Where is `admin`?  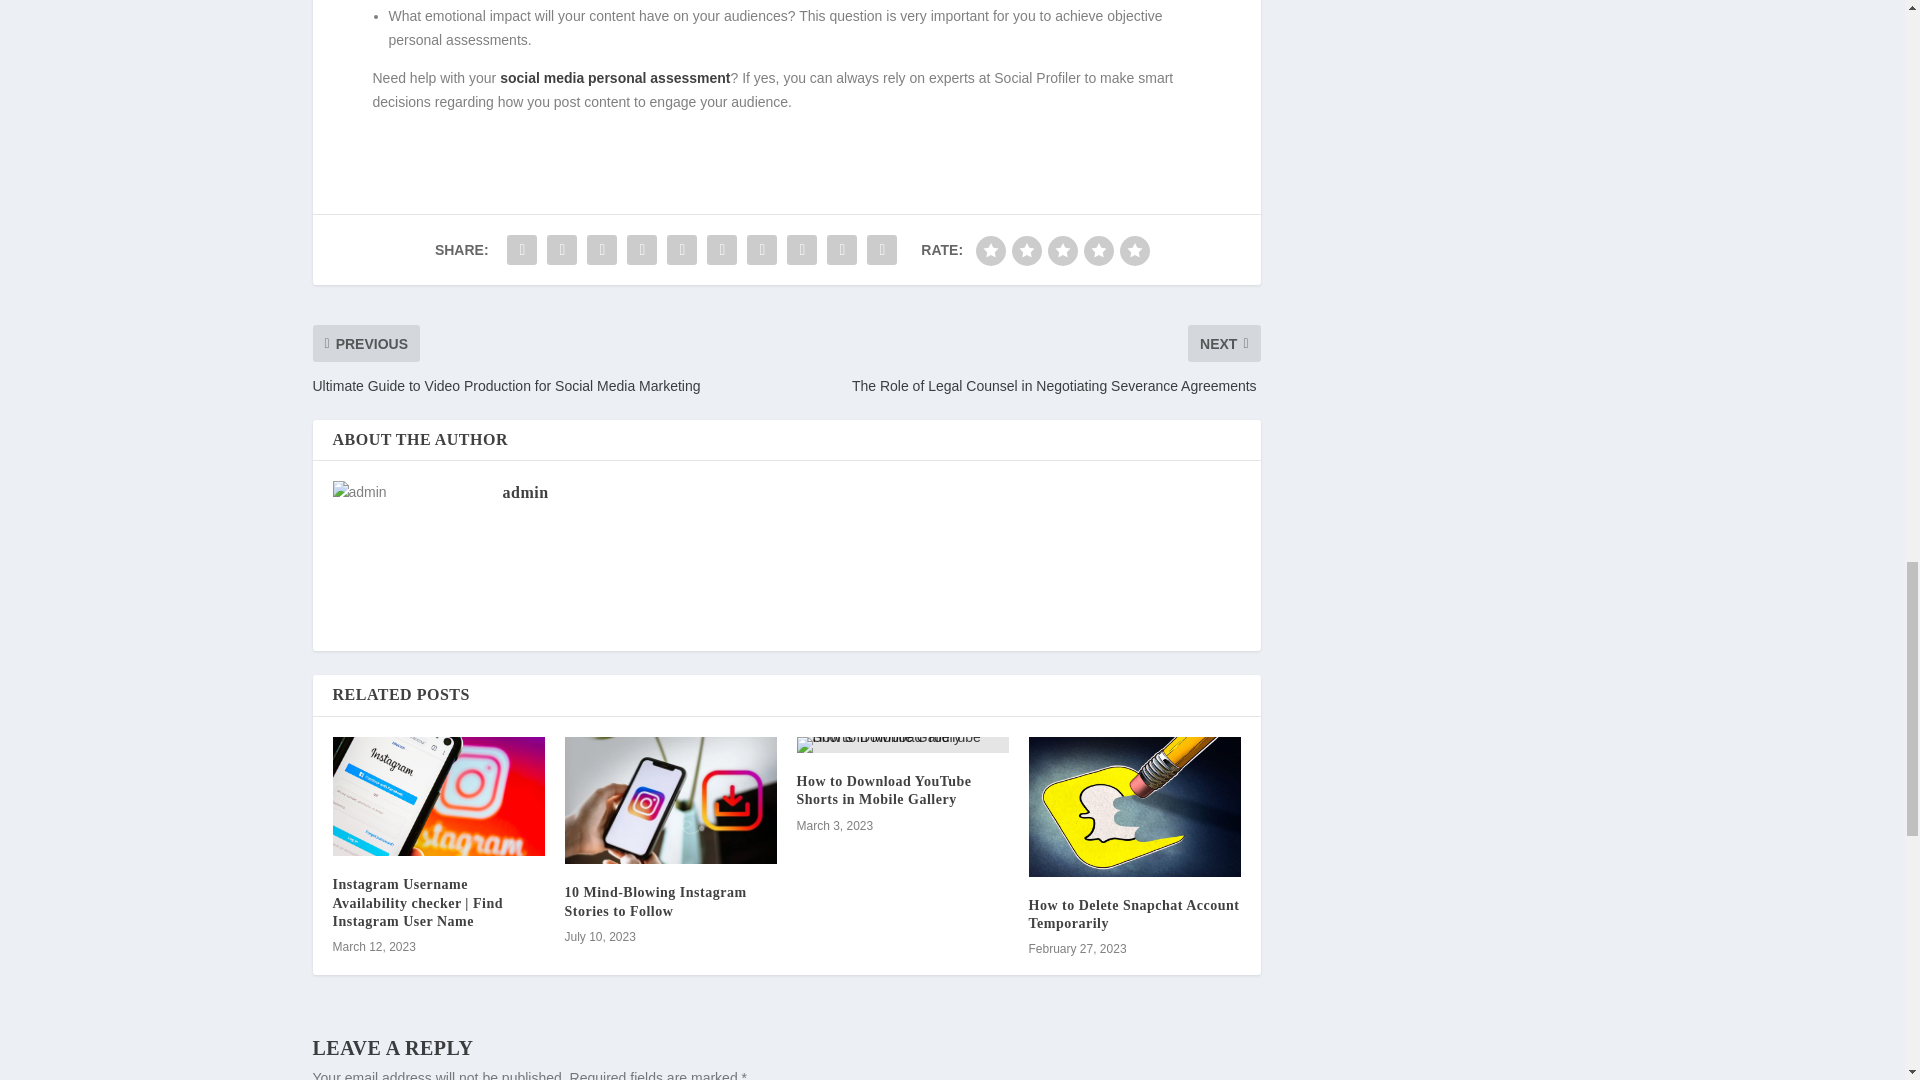
admin is located at coordinates (524, 492).